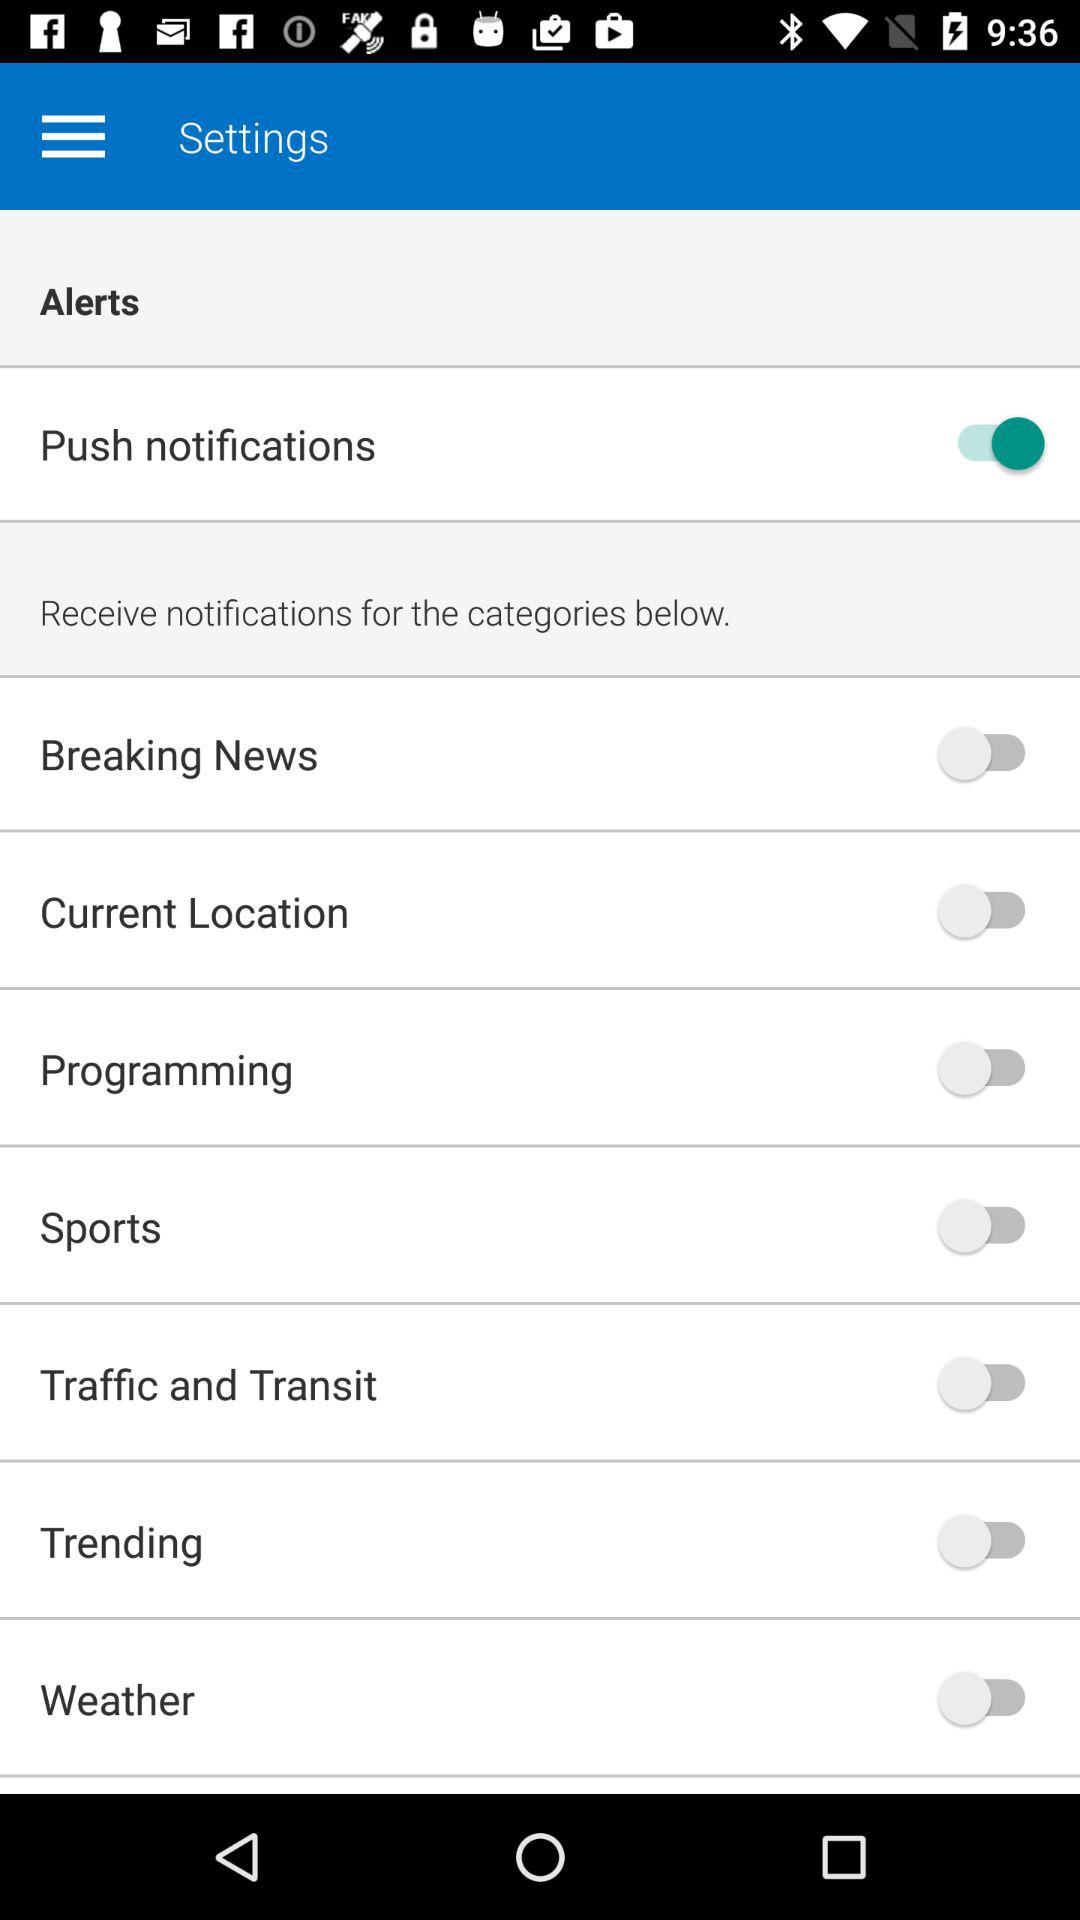 The width and height of the screenshot is (1080, 1920). I want to click on toggle push notifications, so click(991, 444).